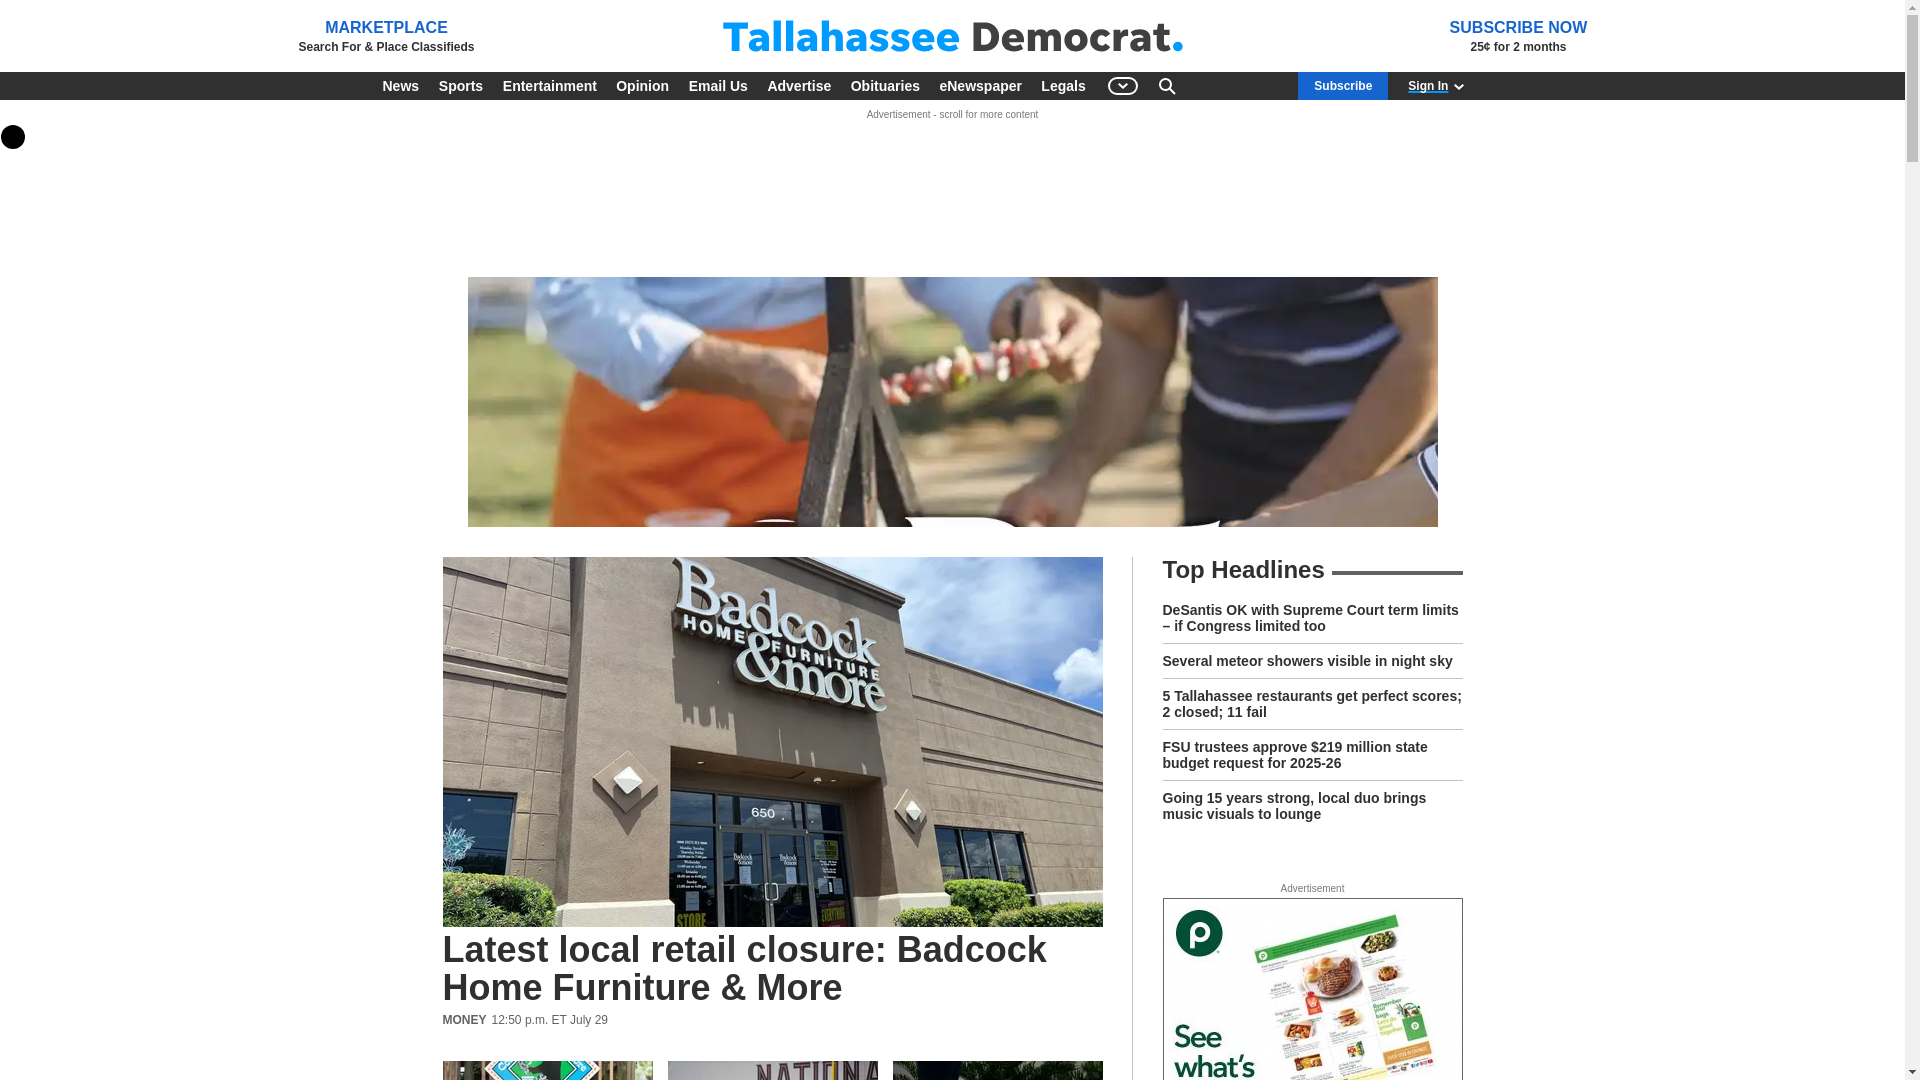  I want to click on News, so click(400, 86).